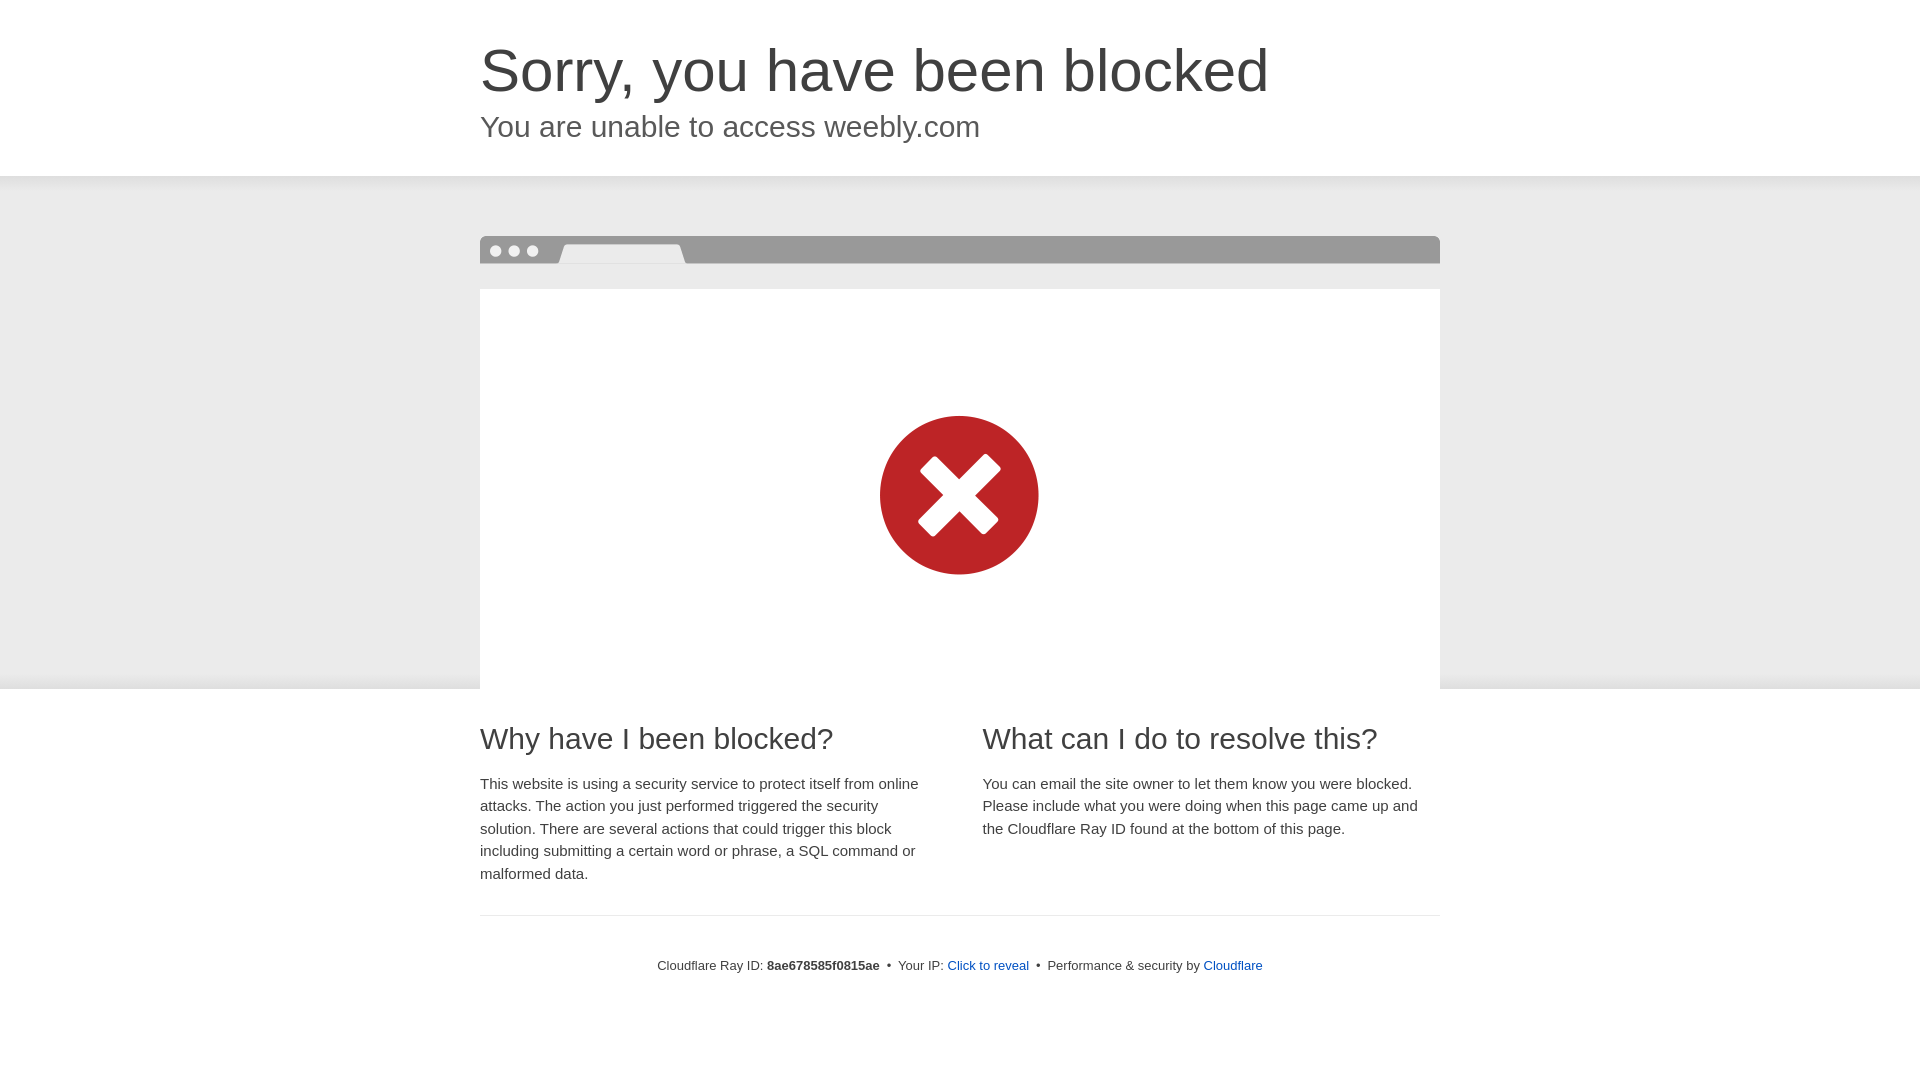 The height and width of the screenshot is (1080, 1920). Describe the element at coordinates (988, 966) in the screenshot. I see `Click to reveal` at that location.